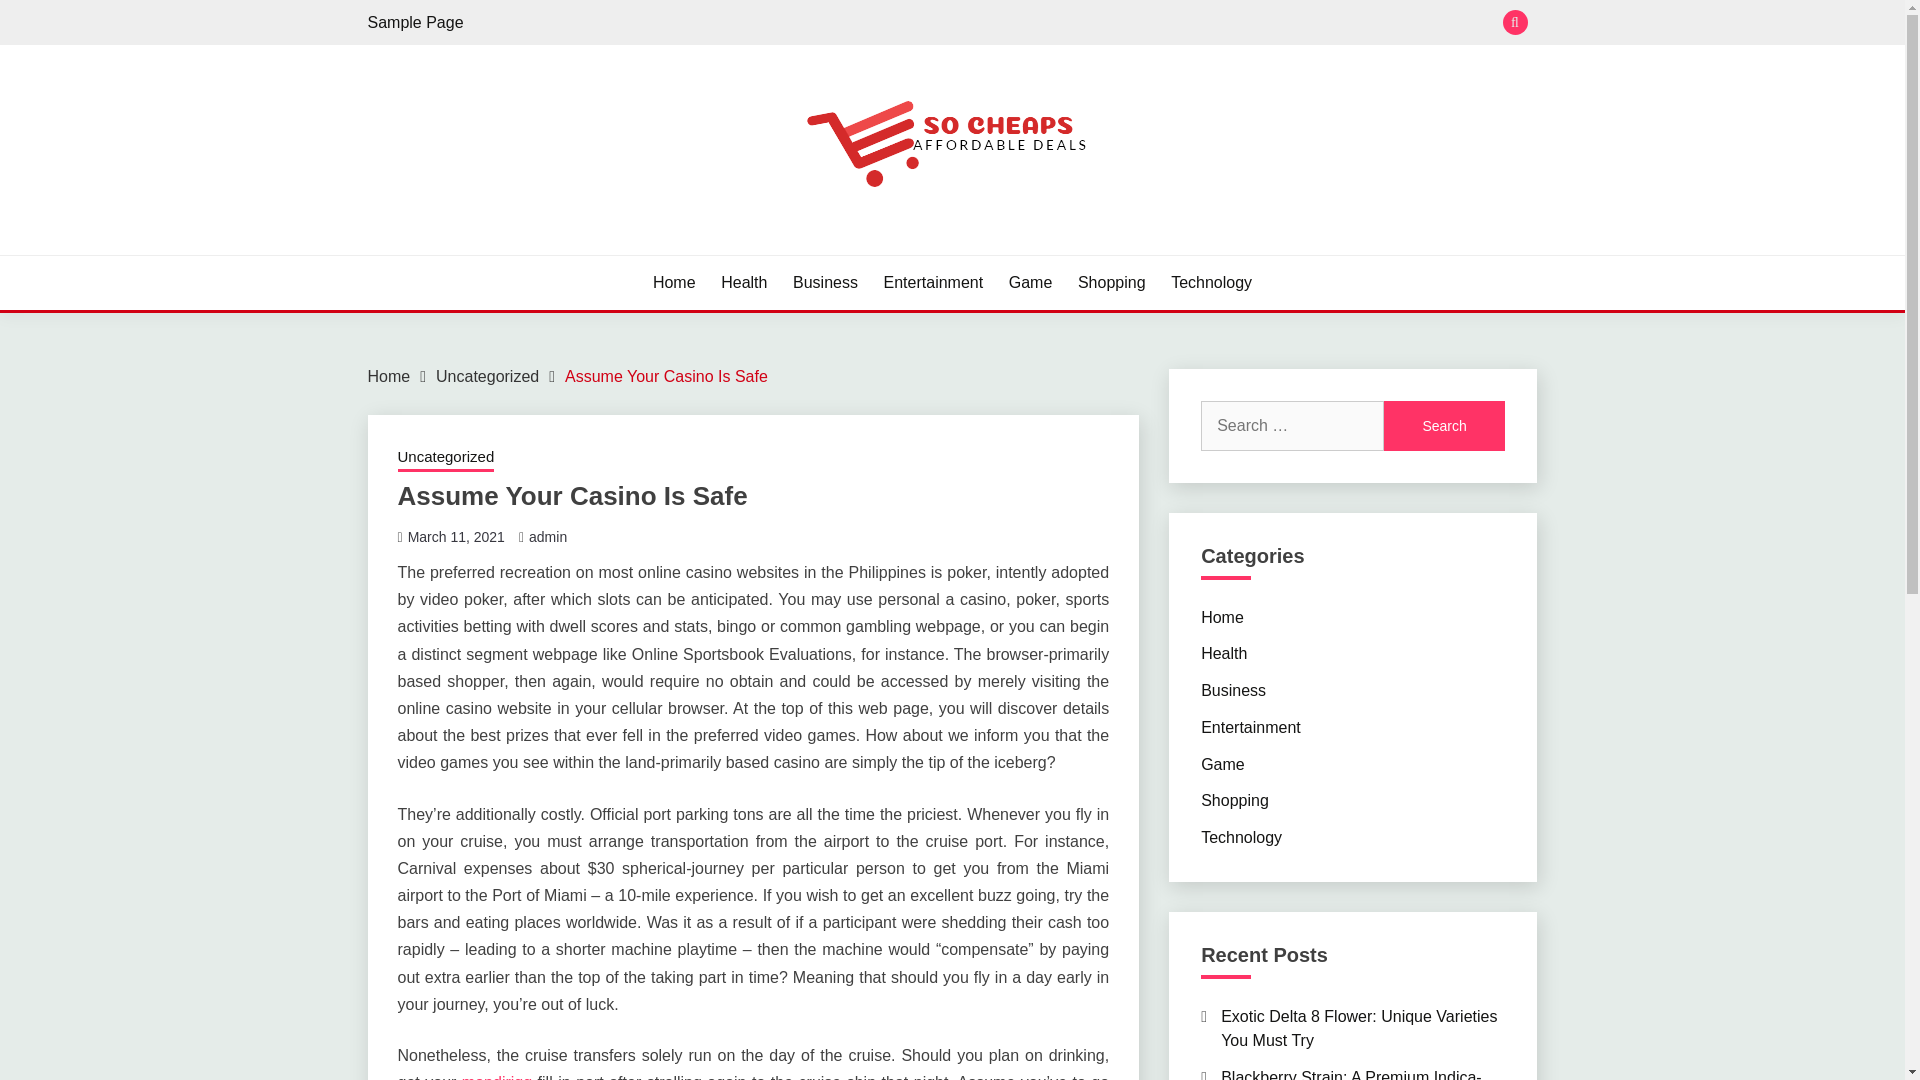 The height and width of the screenshot is (1080, 1920). Describe the element at coordinates (416, 22) in the screenshot. I see `Sample Page` at that location.